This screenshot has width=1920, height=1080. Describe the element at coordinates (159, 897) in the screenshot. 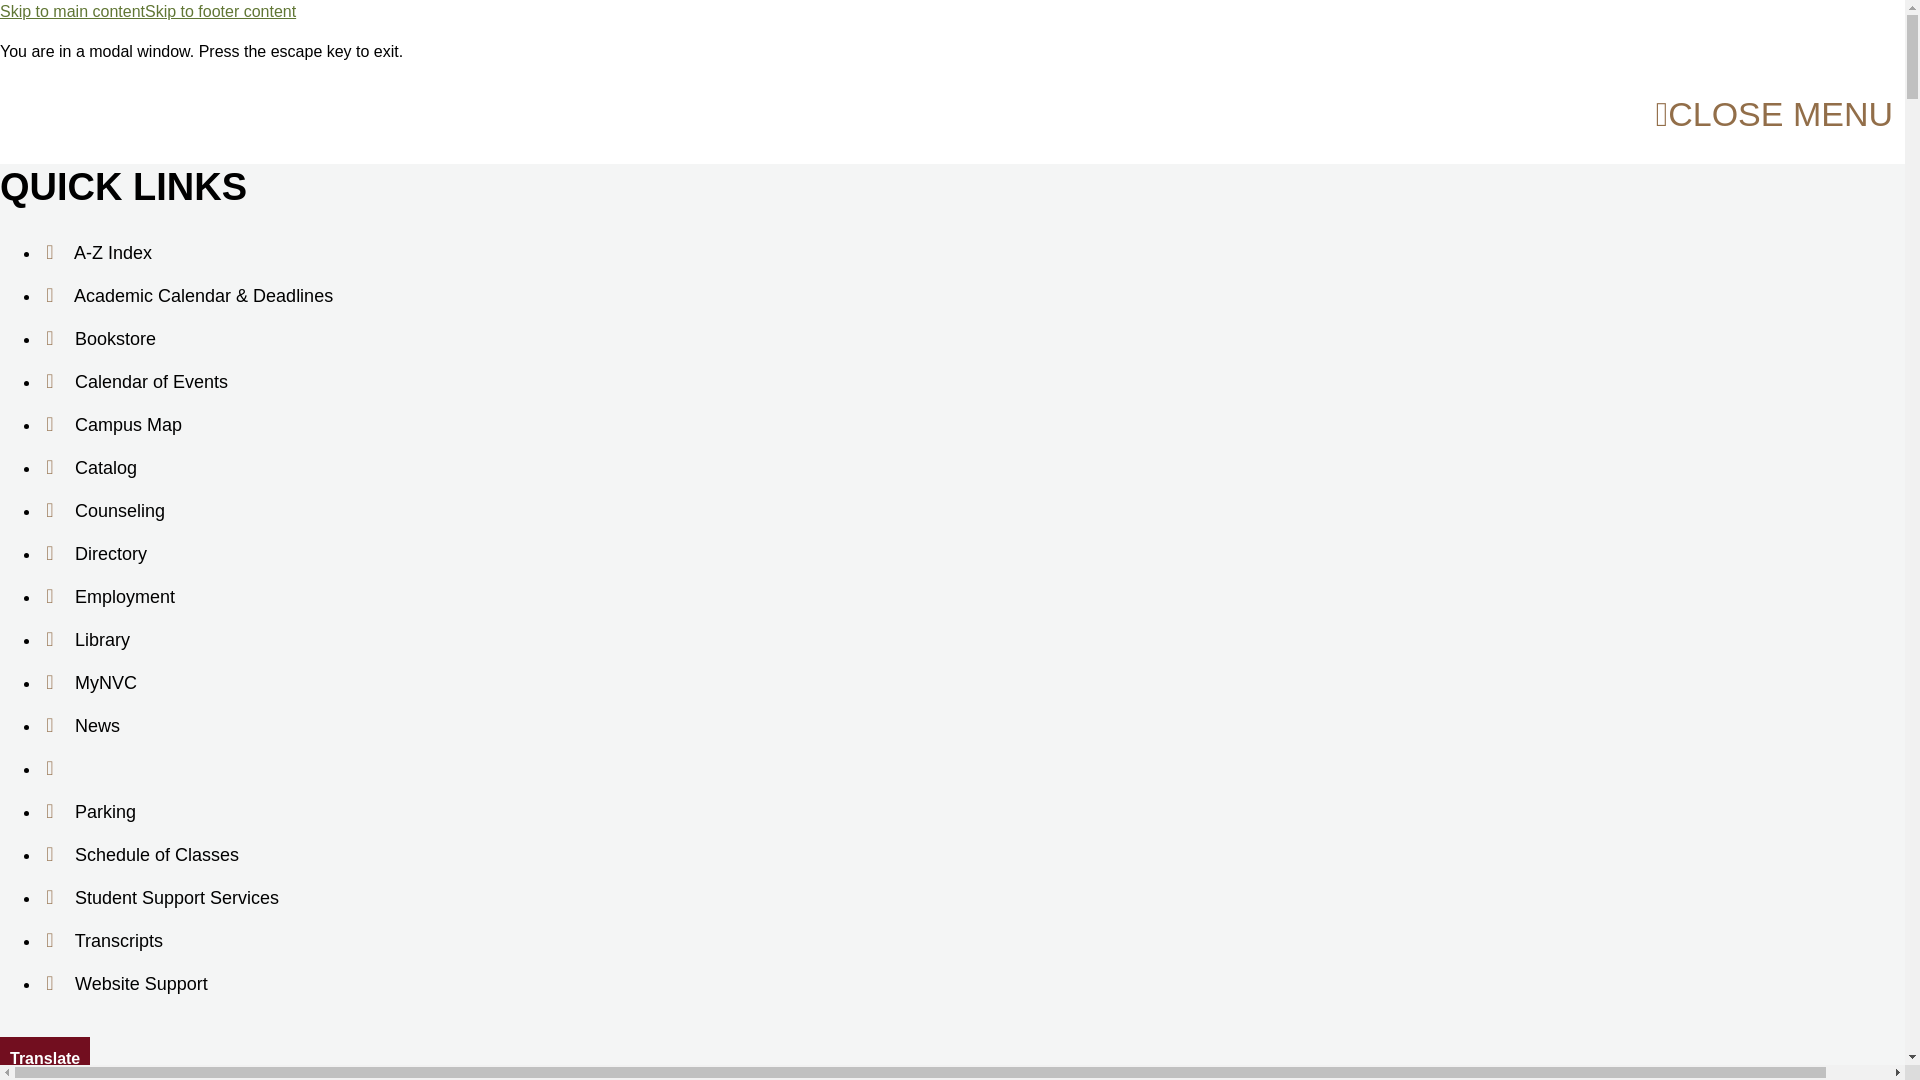

I see `Student Support Services` at that location.